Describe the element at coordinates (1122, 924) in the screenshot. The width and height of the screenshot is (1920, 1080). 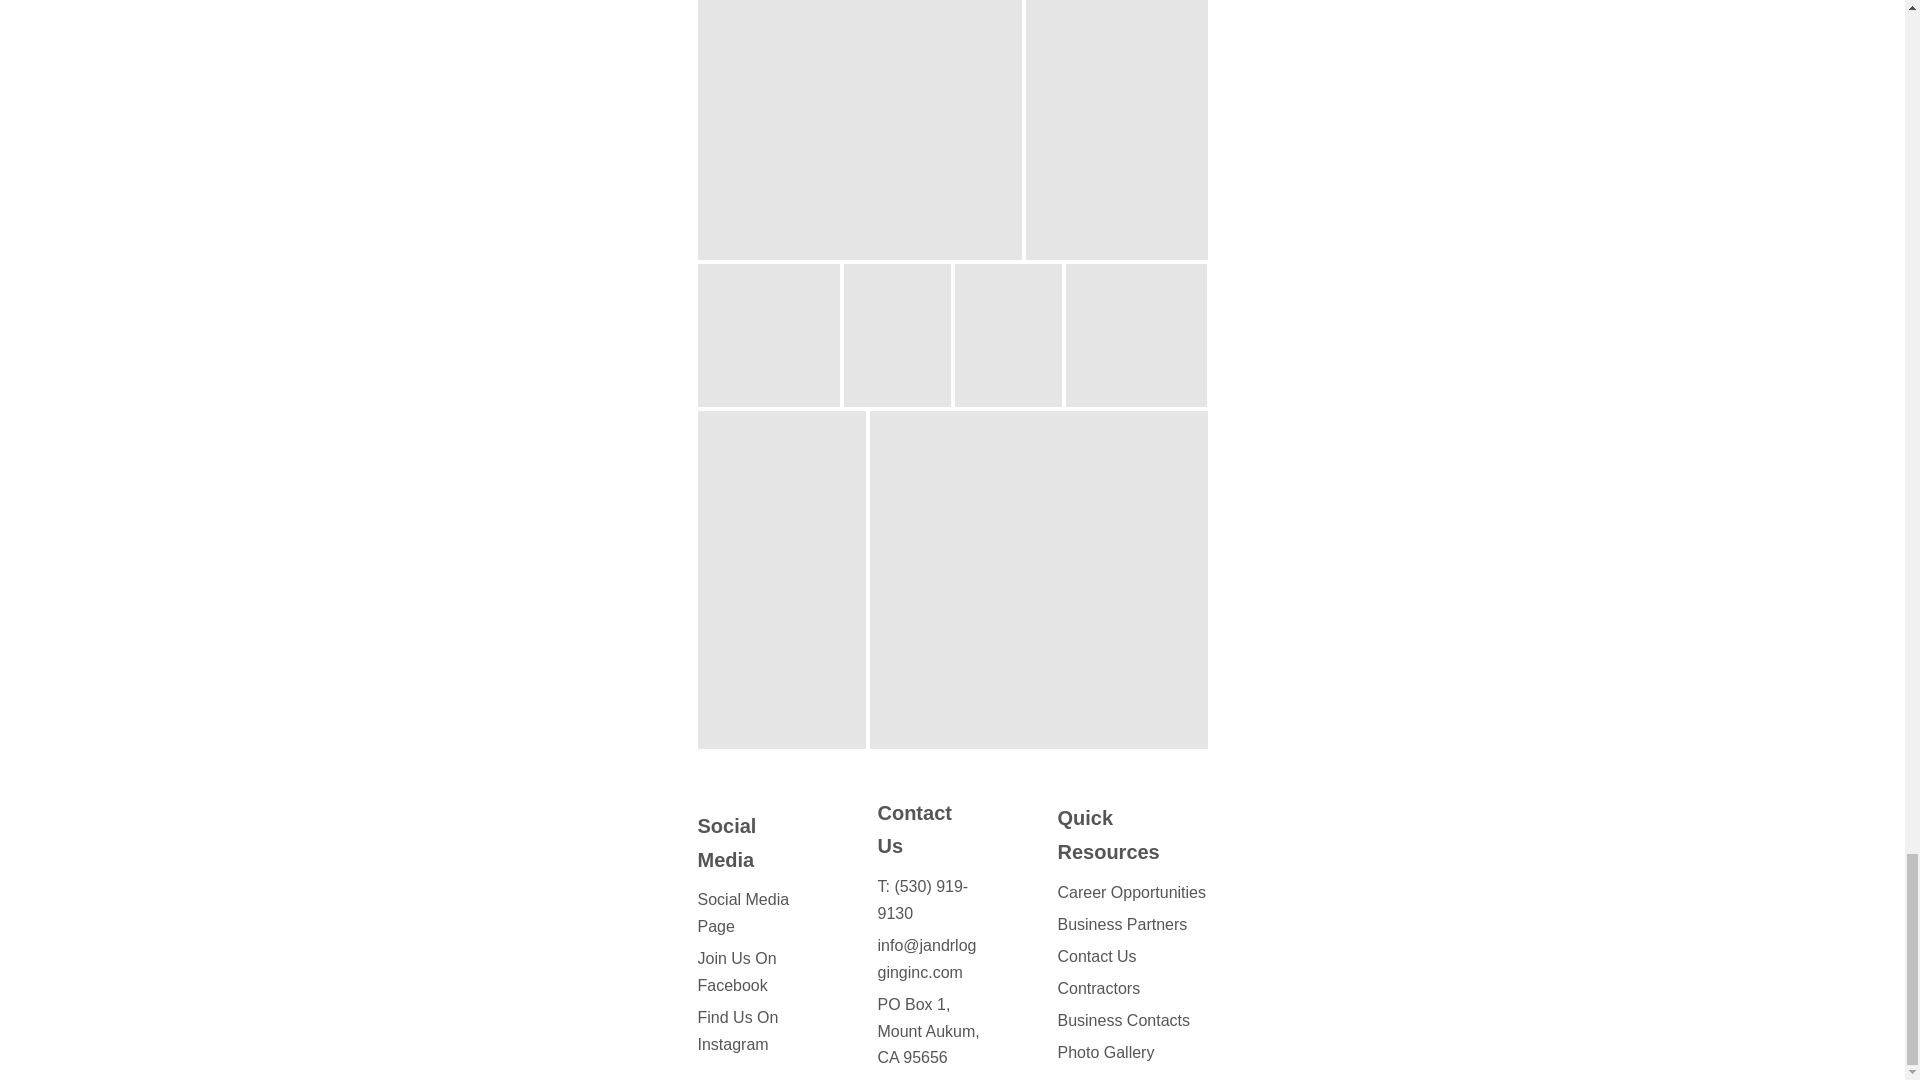
I see `Business Partners` at that location.